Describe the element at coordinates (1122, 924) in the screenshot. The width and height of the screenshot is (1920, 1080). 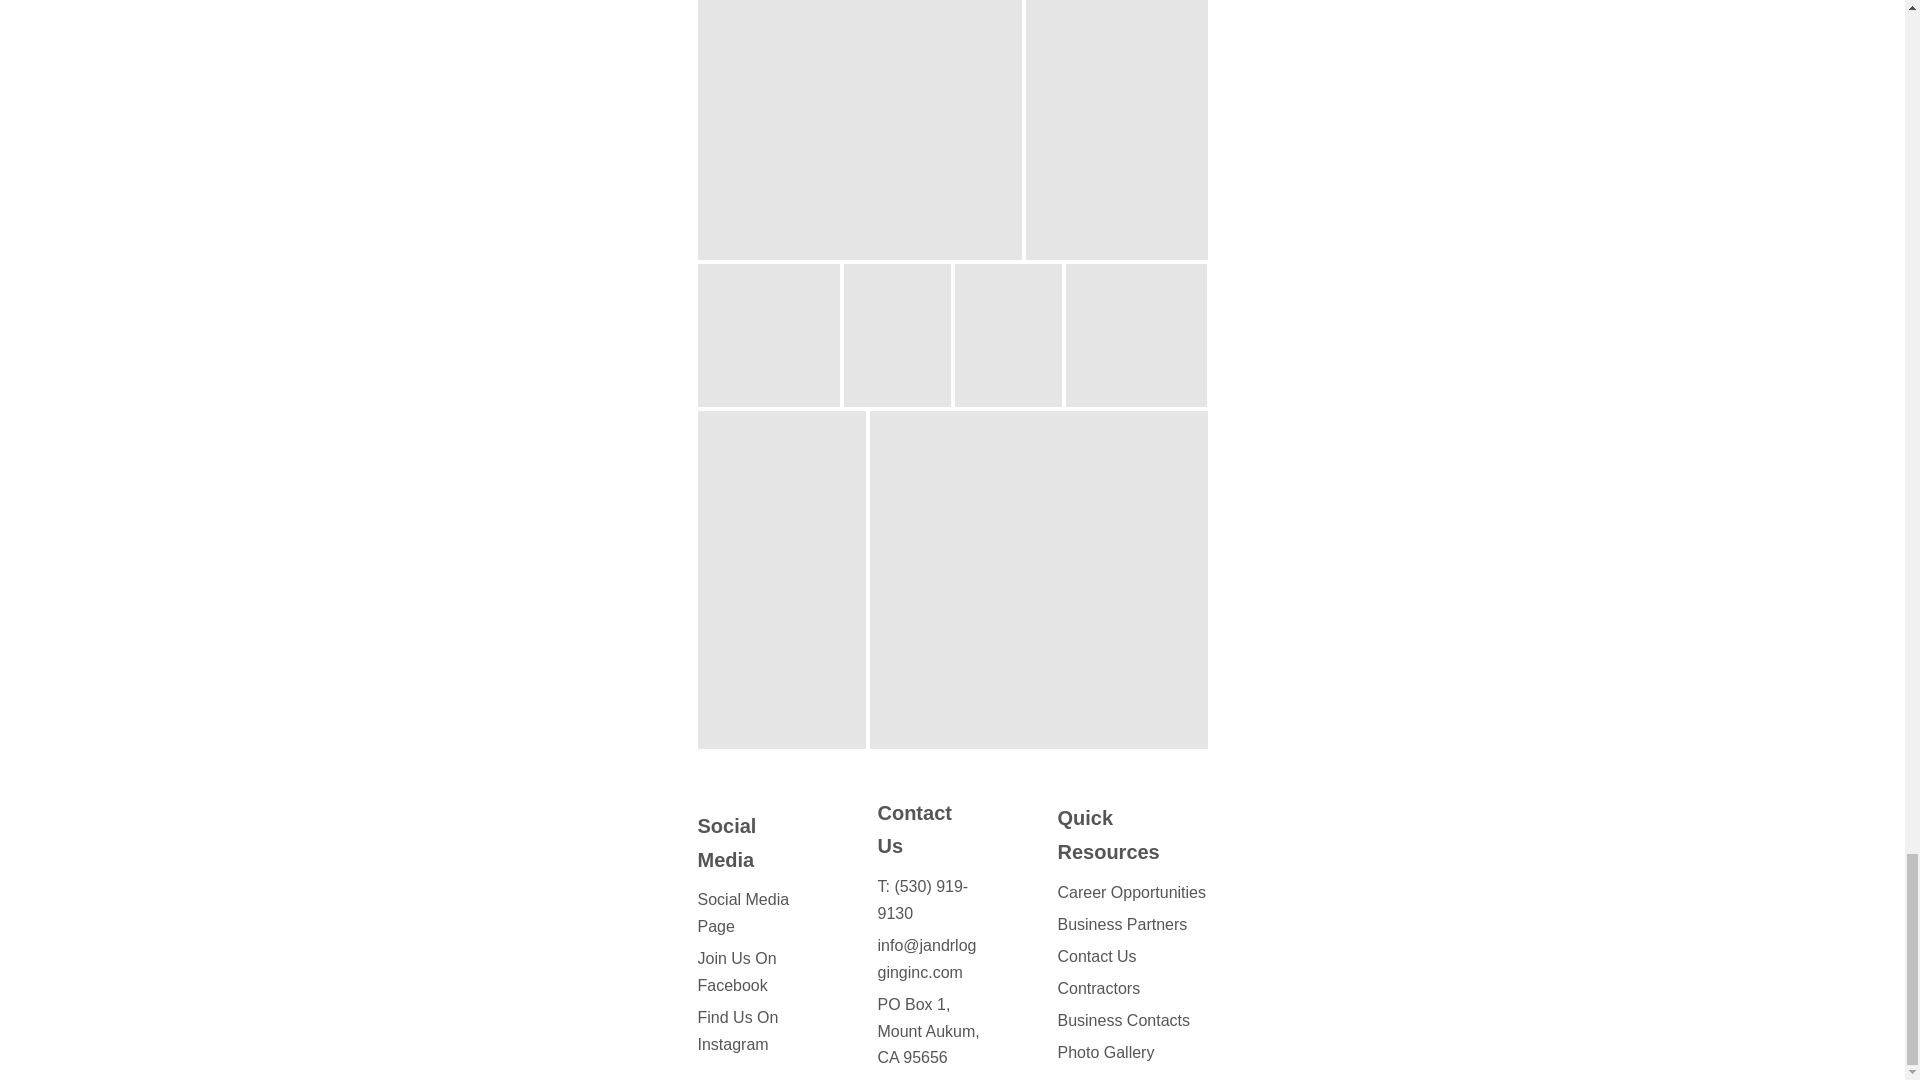
I see `Business Partners` at that location.